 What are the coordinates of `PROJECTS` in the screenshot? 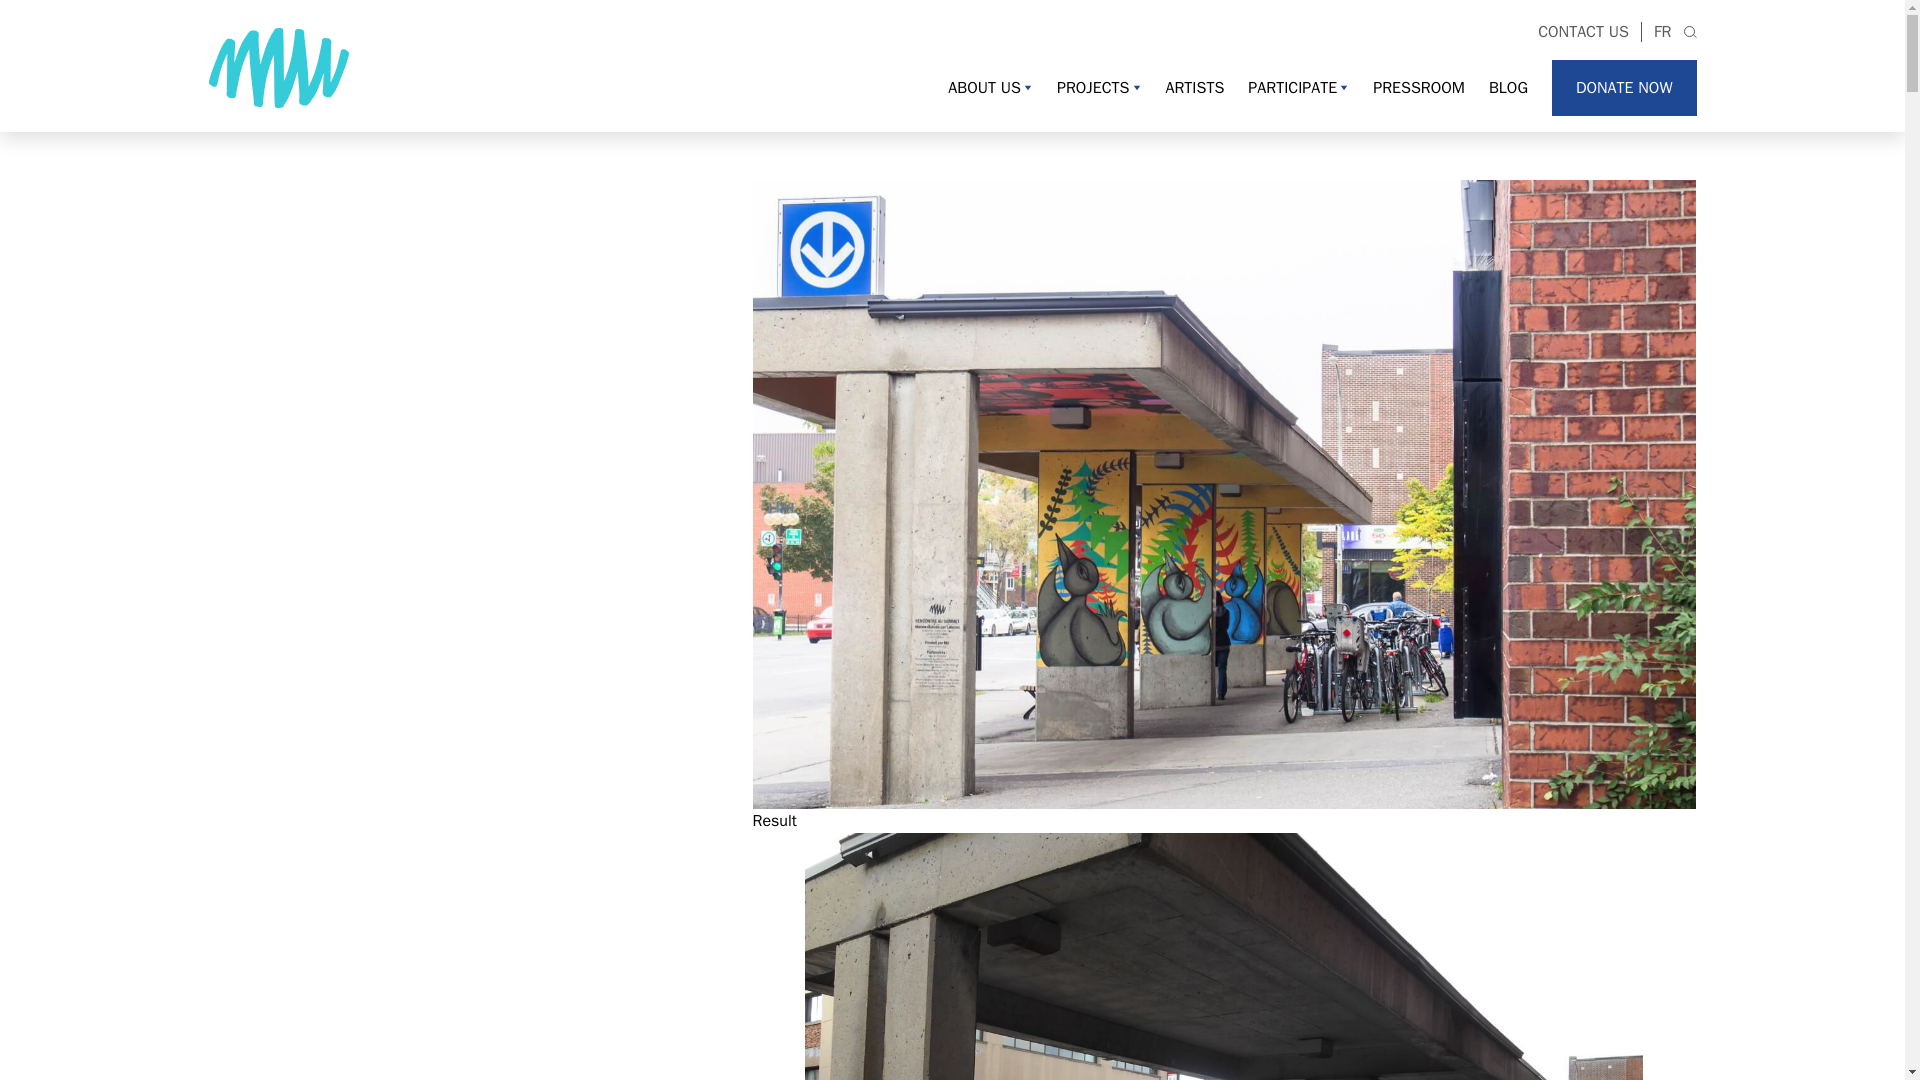 It's located at (1100, 88).